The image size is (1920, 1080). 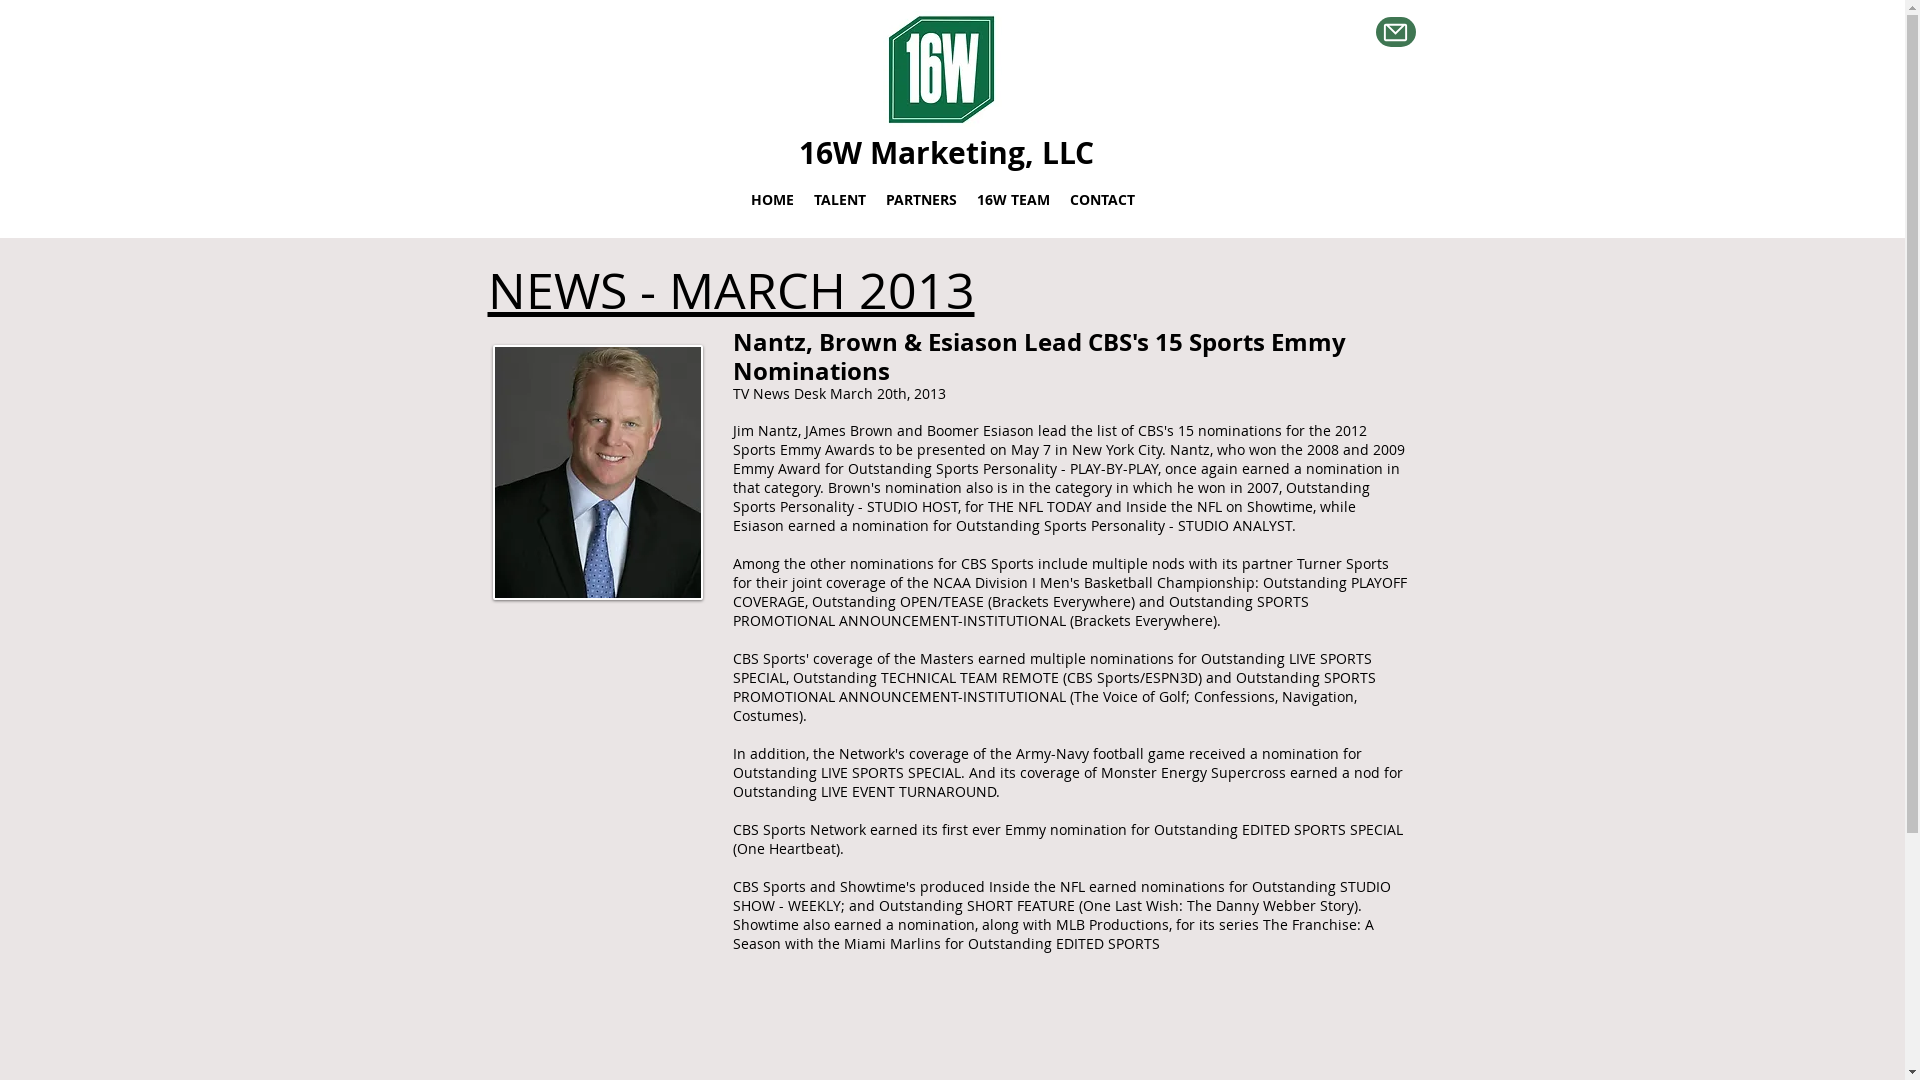 What do you see at coordinates (596, 472) in the screenshot?
I see `Boomer+Headshot.jpg` at bounding box center [596, 472].